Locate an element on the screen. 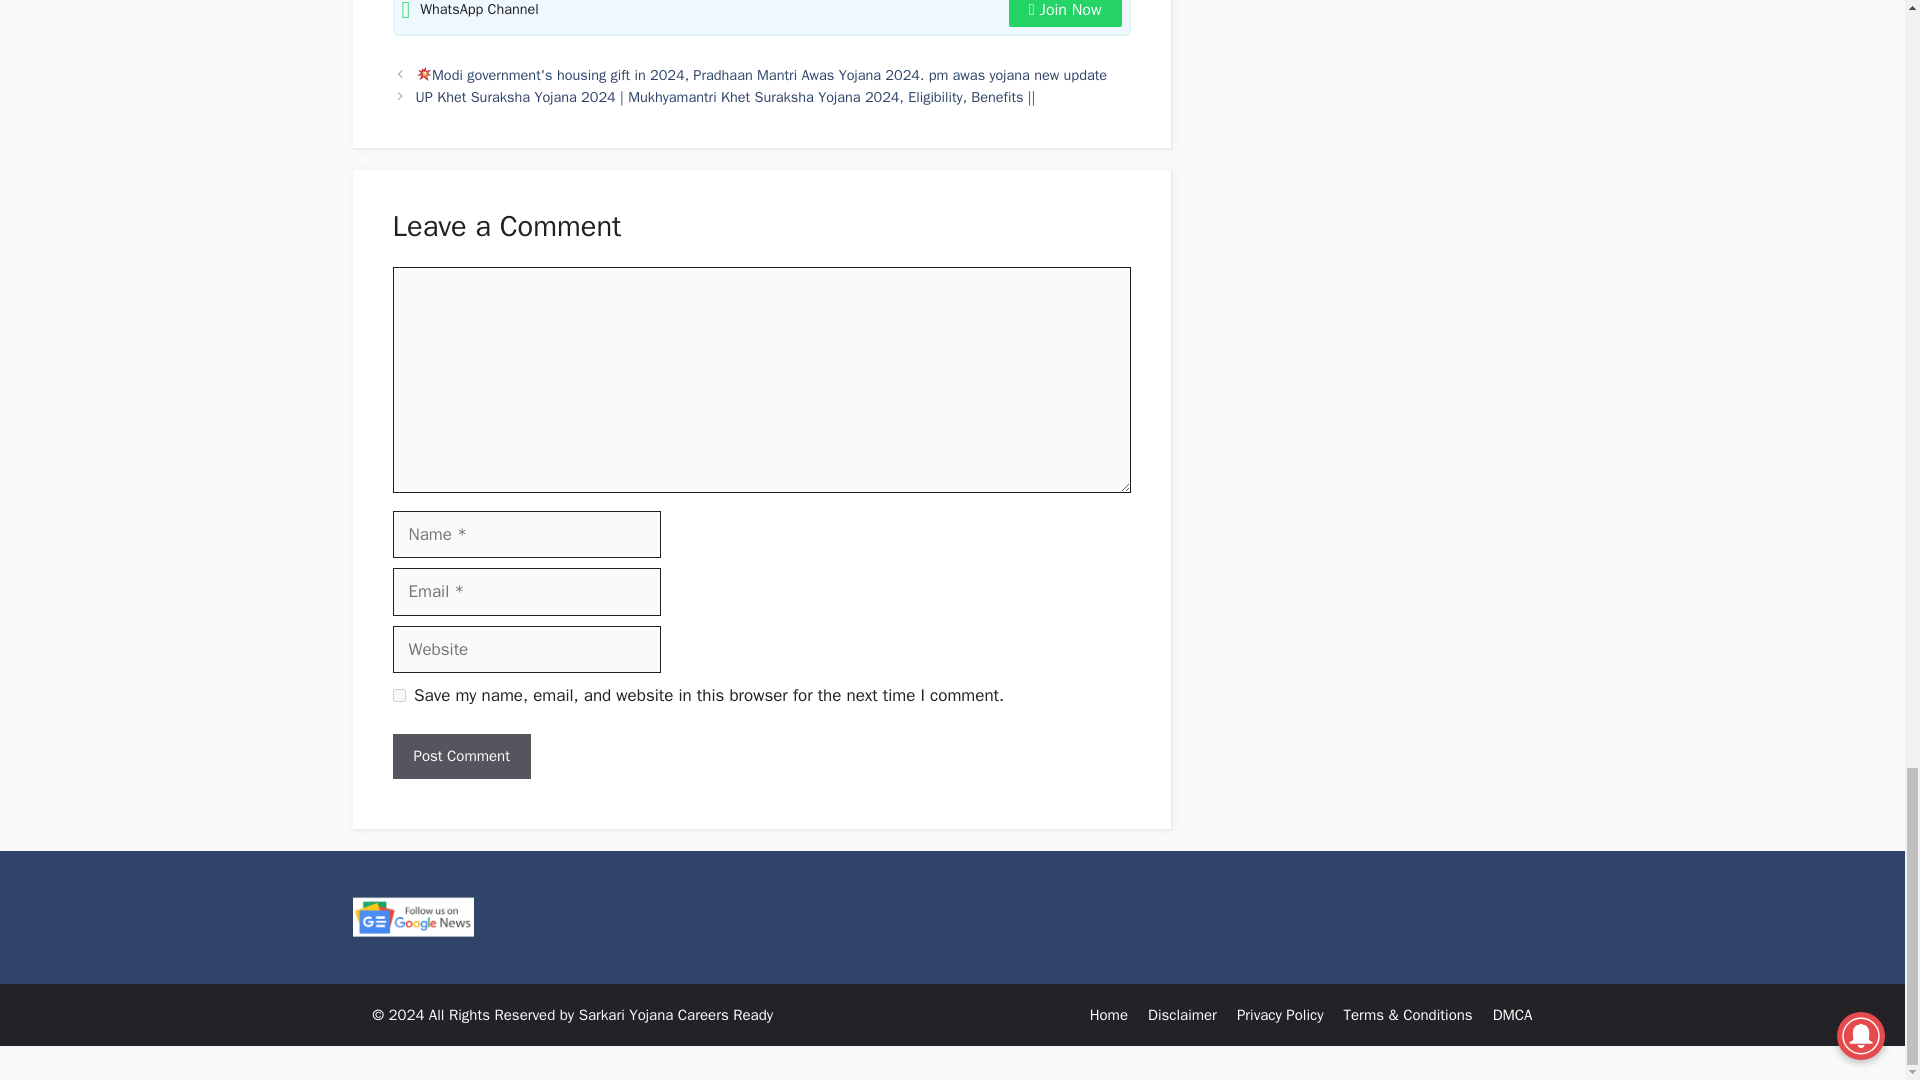  Post Comment is located at coordinates (460, 756).